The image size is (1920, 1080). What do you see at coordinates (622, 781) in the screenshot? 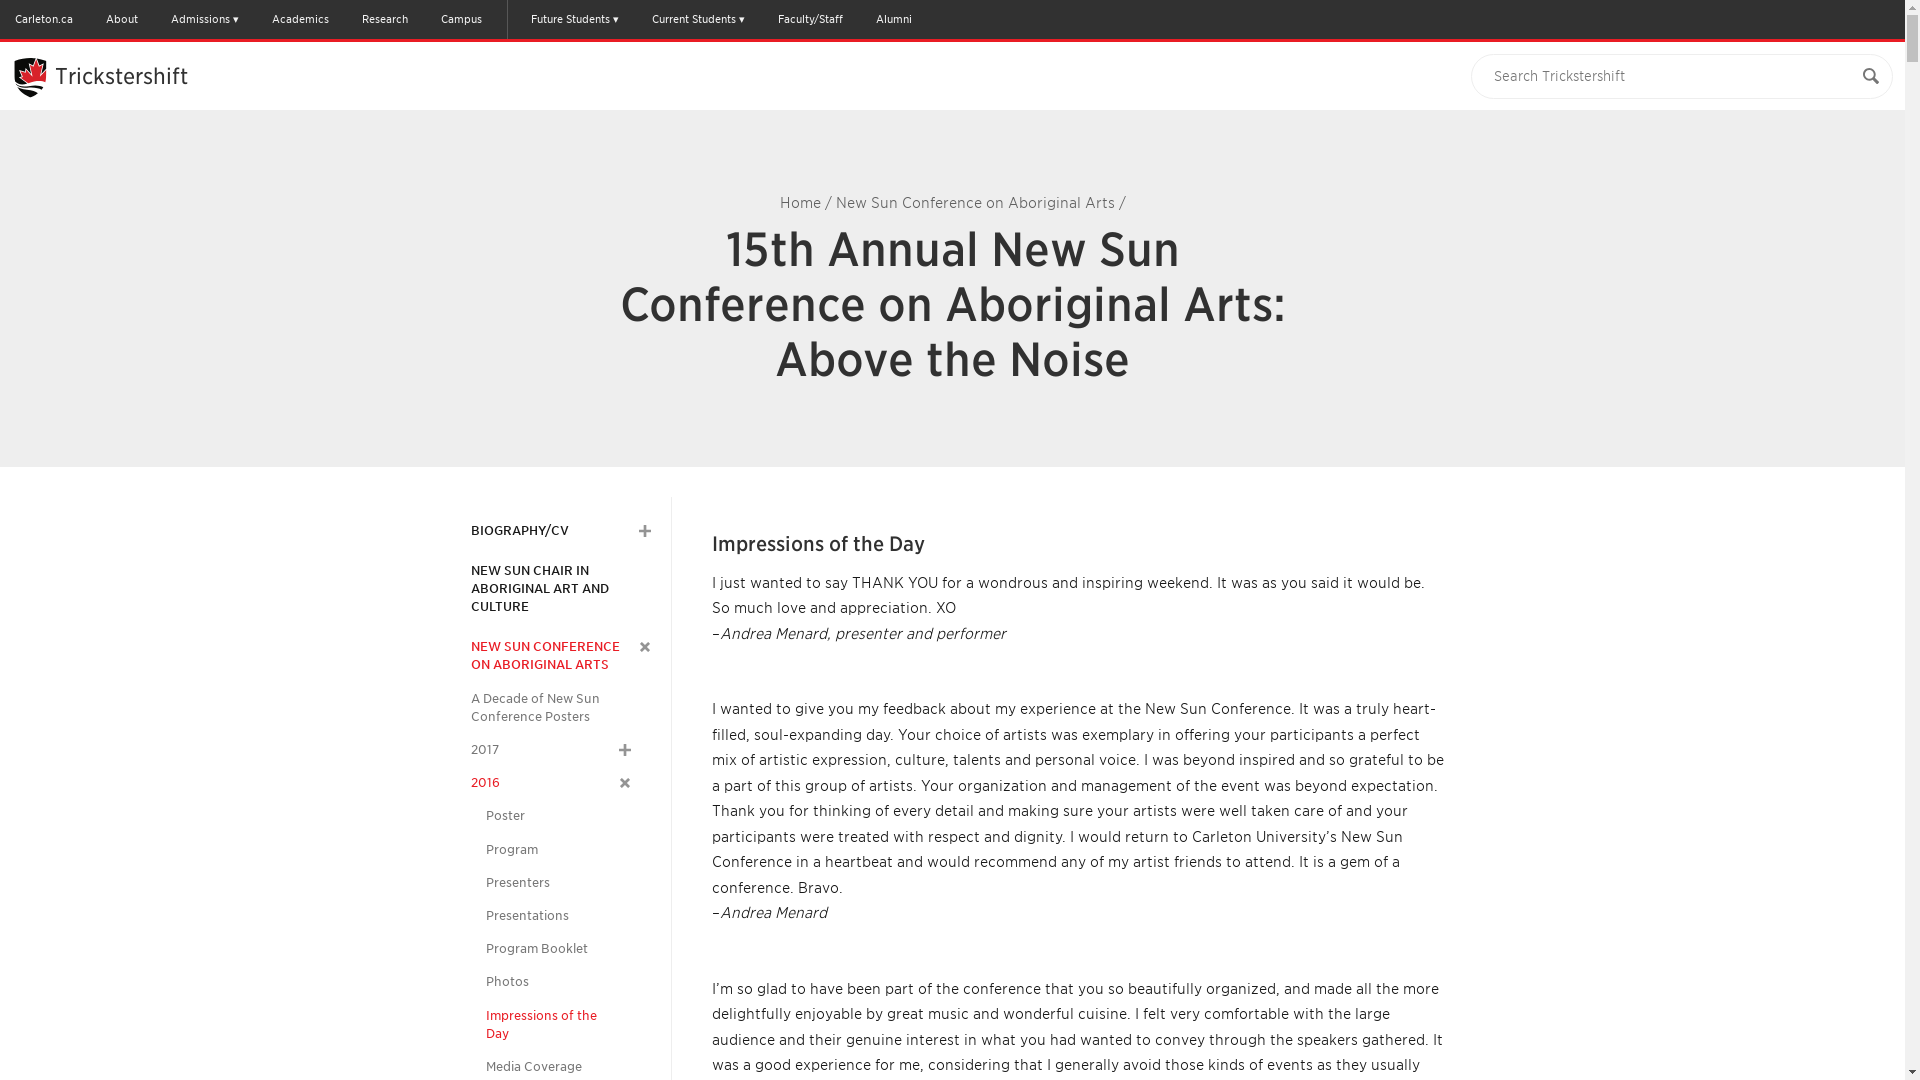
I see `Open submenu for 2016` at bounding box center [622, 781].